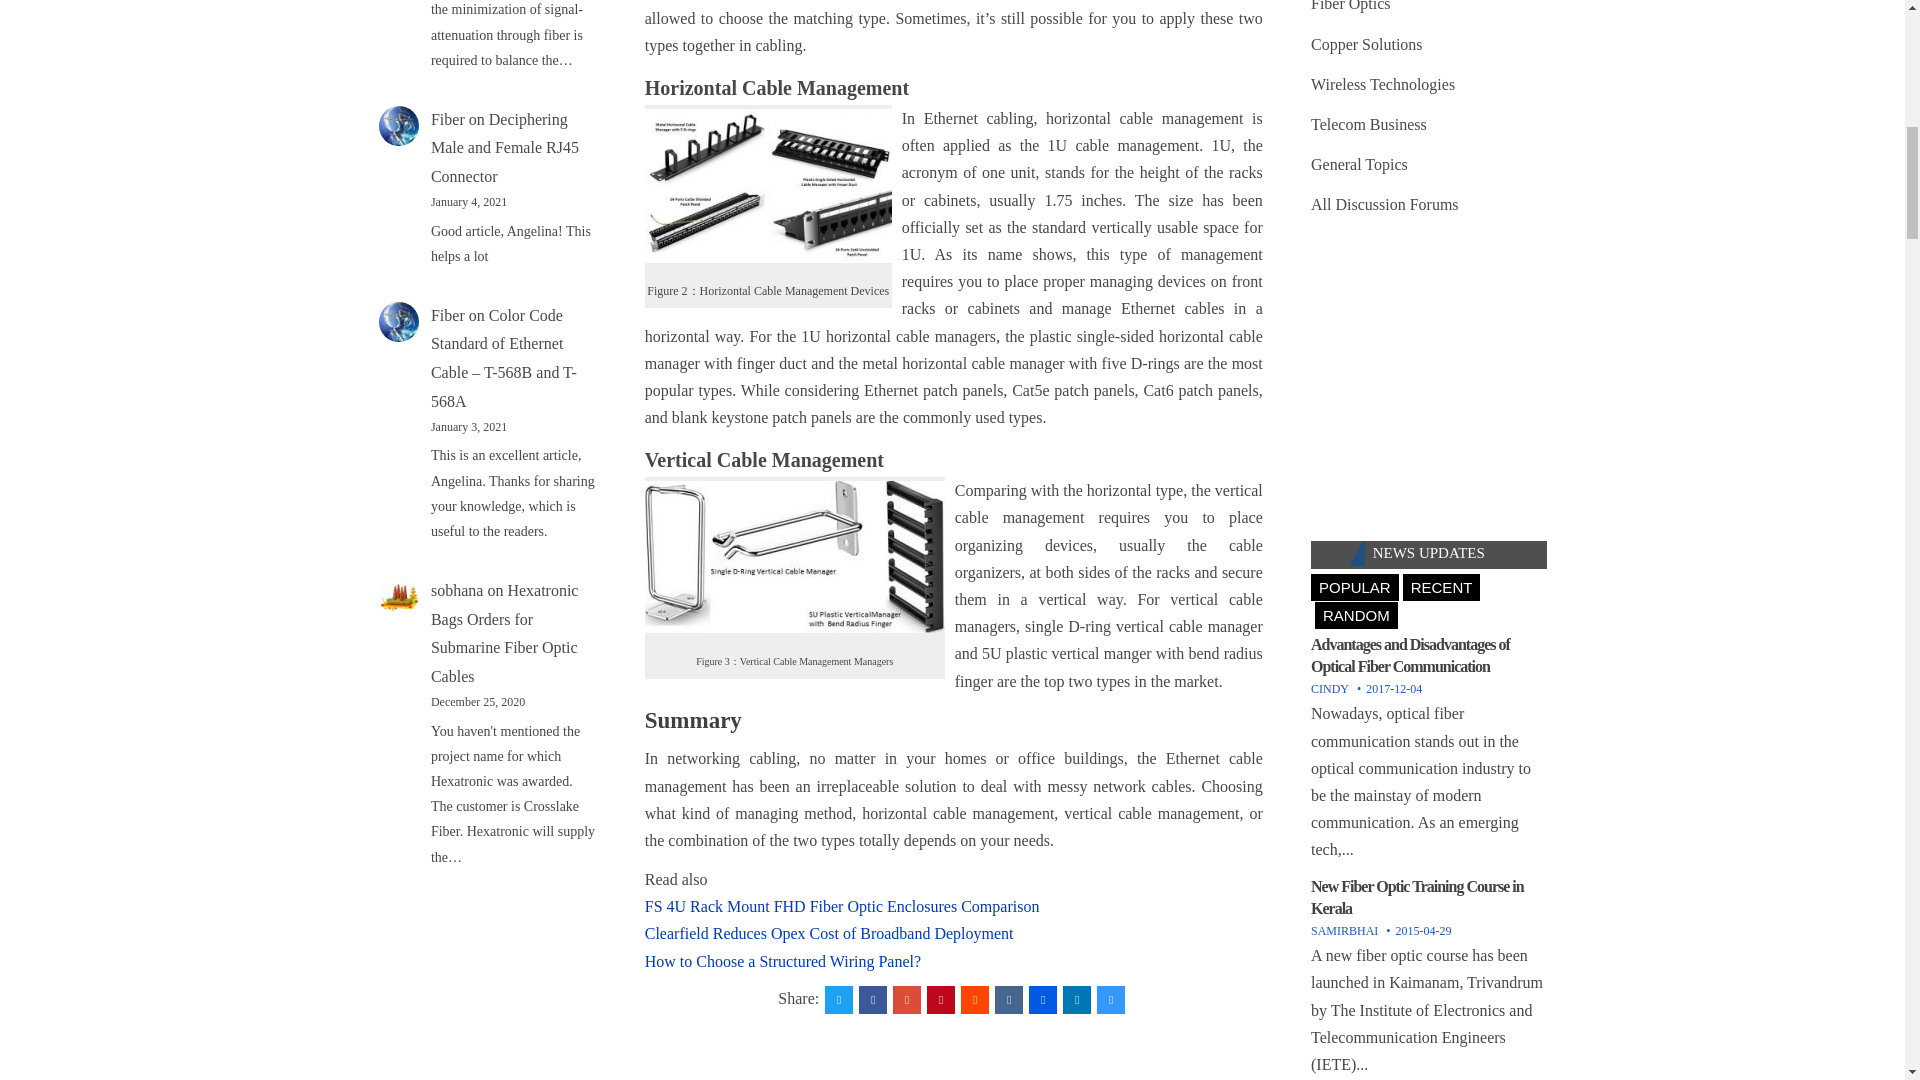 This screenshot has width=1920, height=1080. What do you see at coordinates (974, 1000) in the screenshot?
I see `Share this on Reddit` at bounding box center [974, 1000].